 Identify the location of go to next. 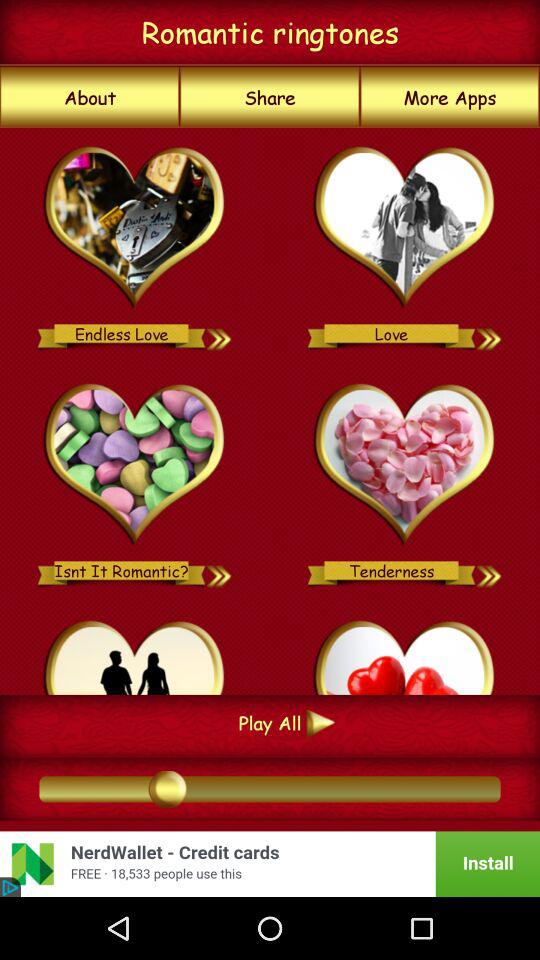
(490, 334).